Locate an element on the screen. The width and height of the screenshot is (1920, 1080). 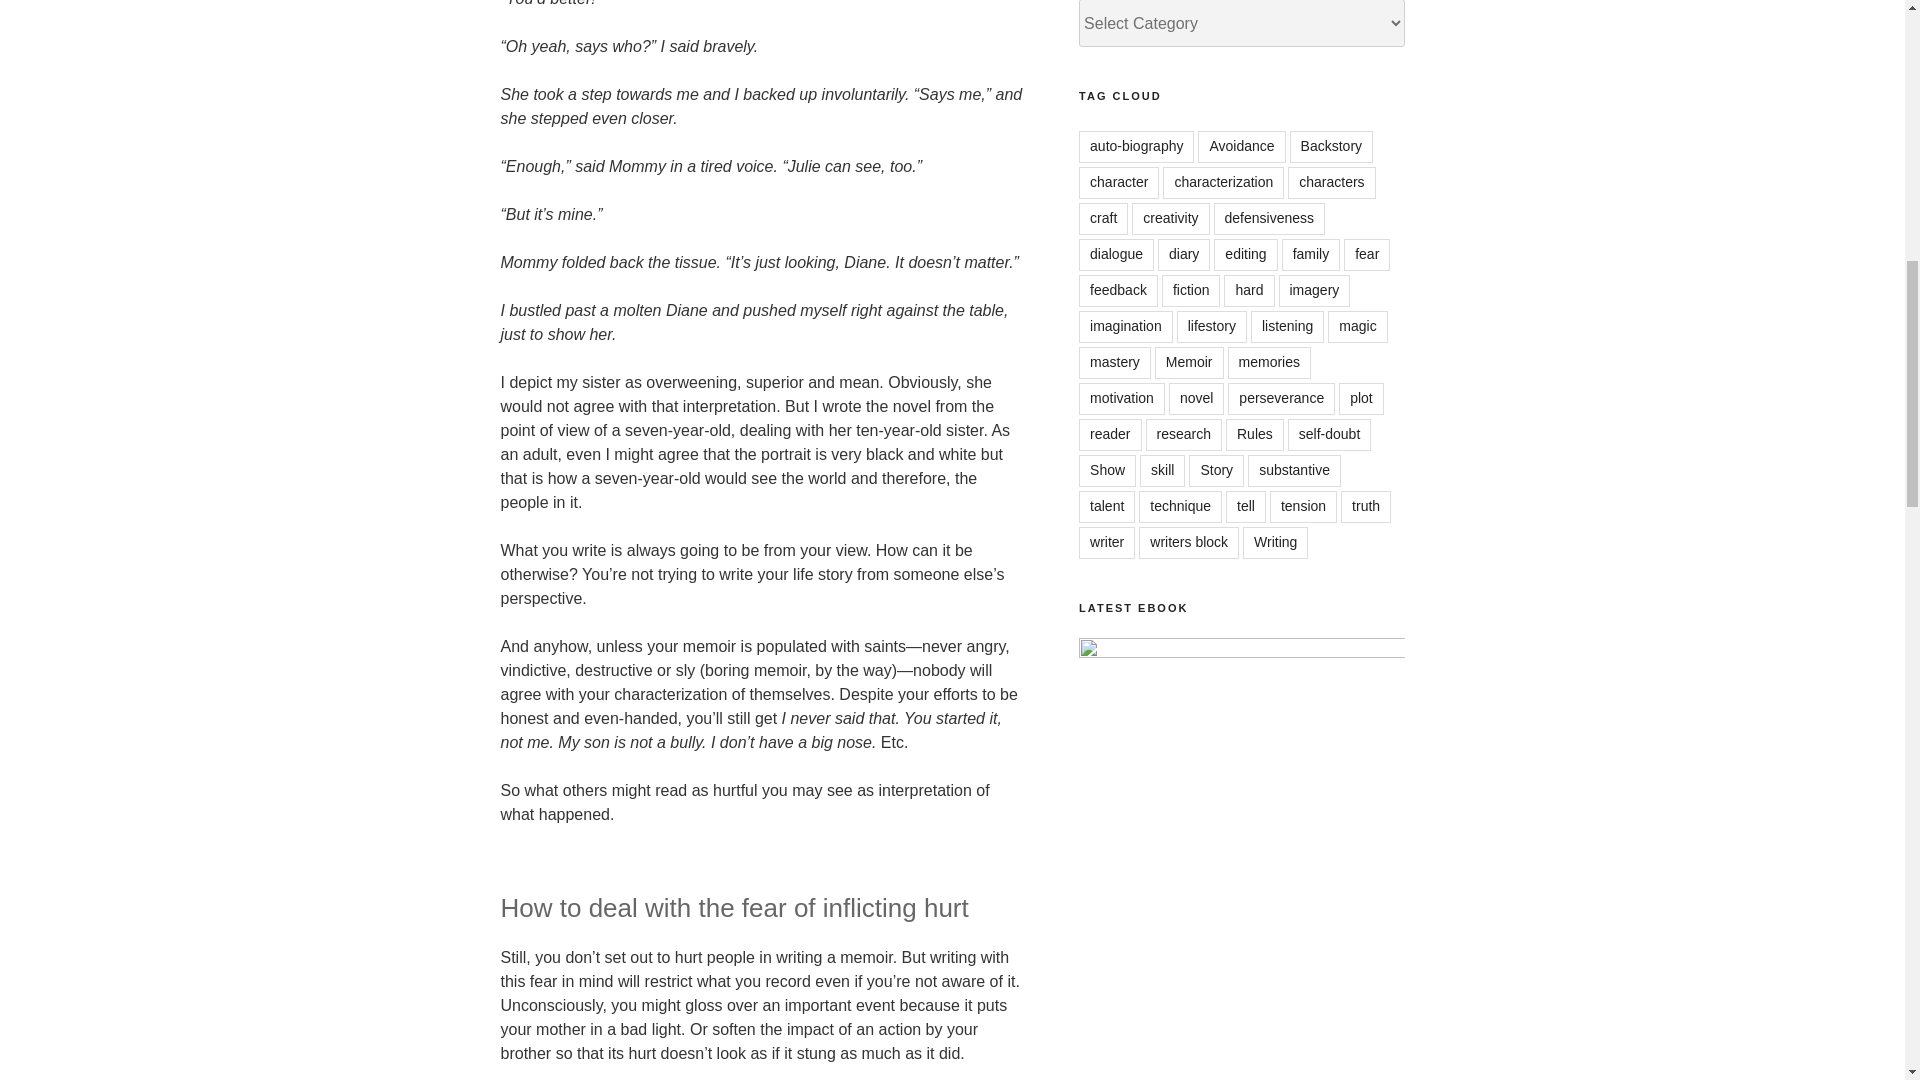
craft is located at coordinates (1104, 219).